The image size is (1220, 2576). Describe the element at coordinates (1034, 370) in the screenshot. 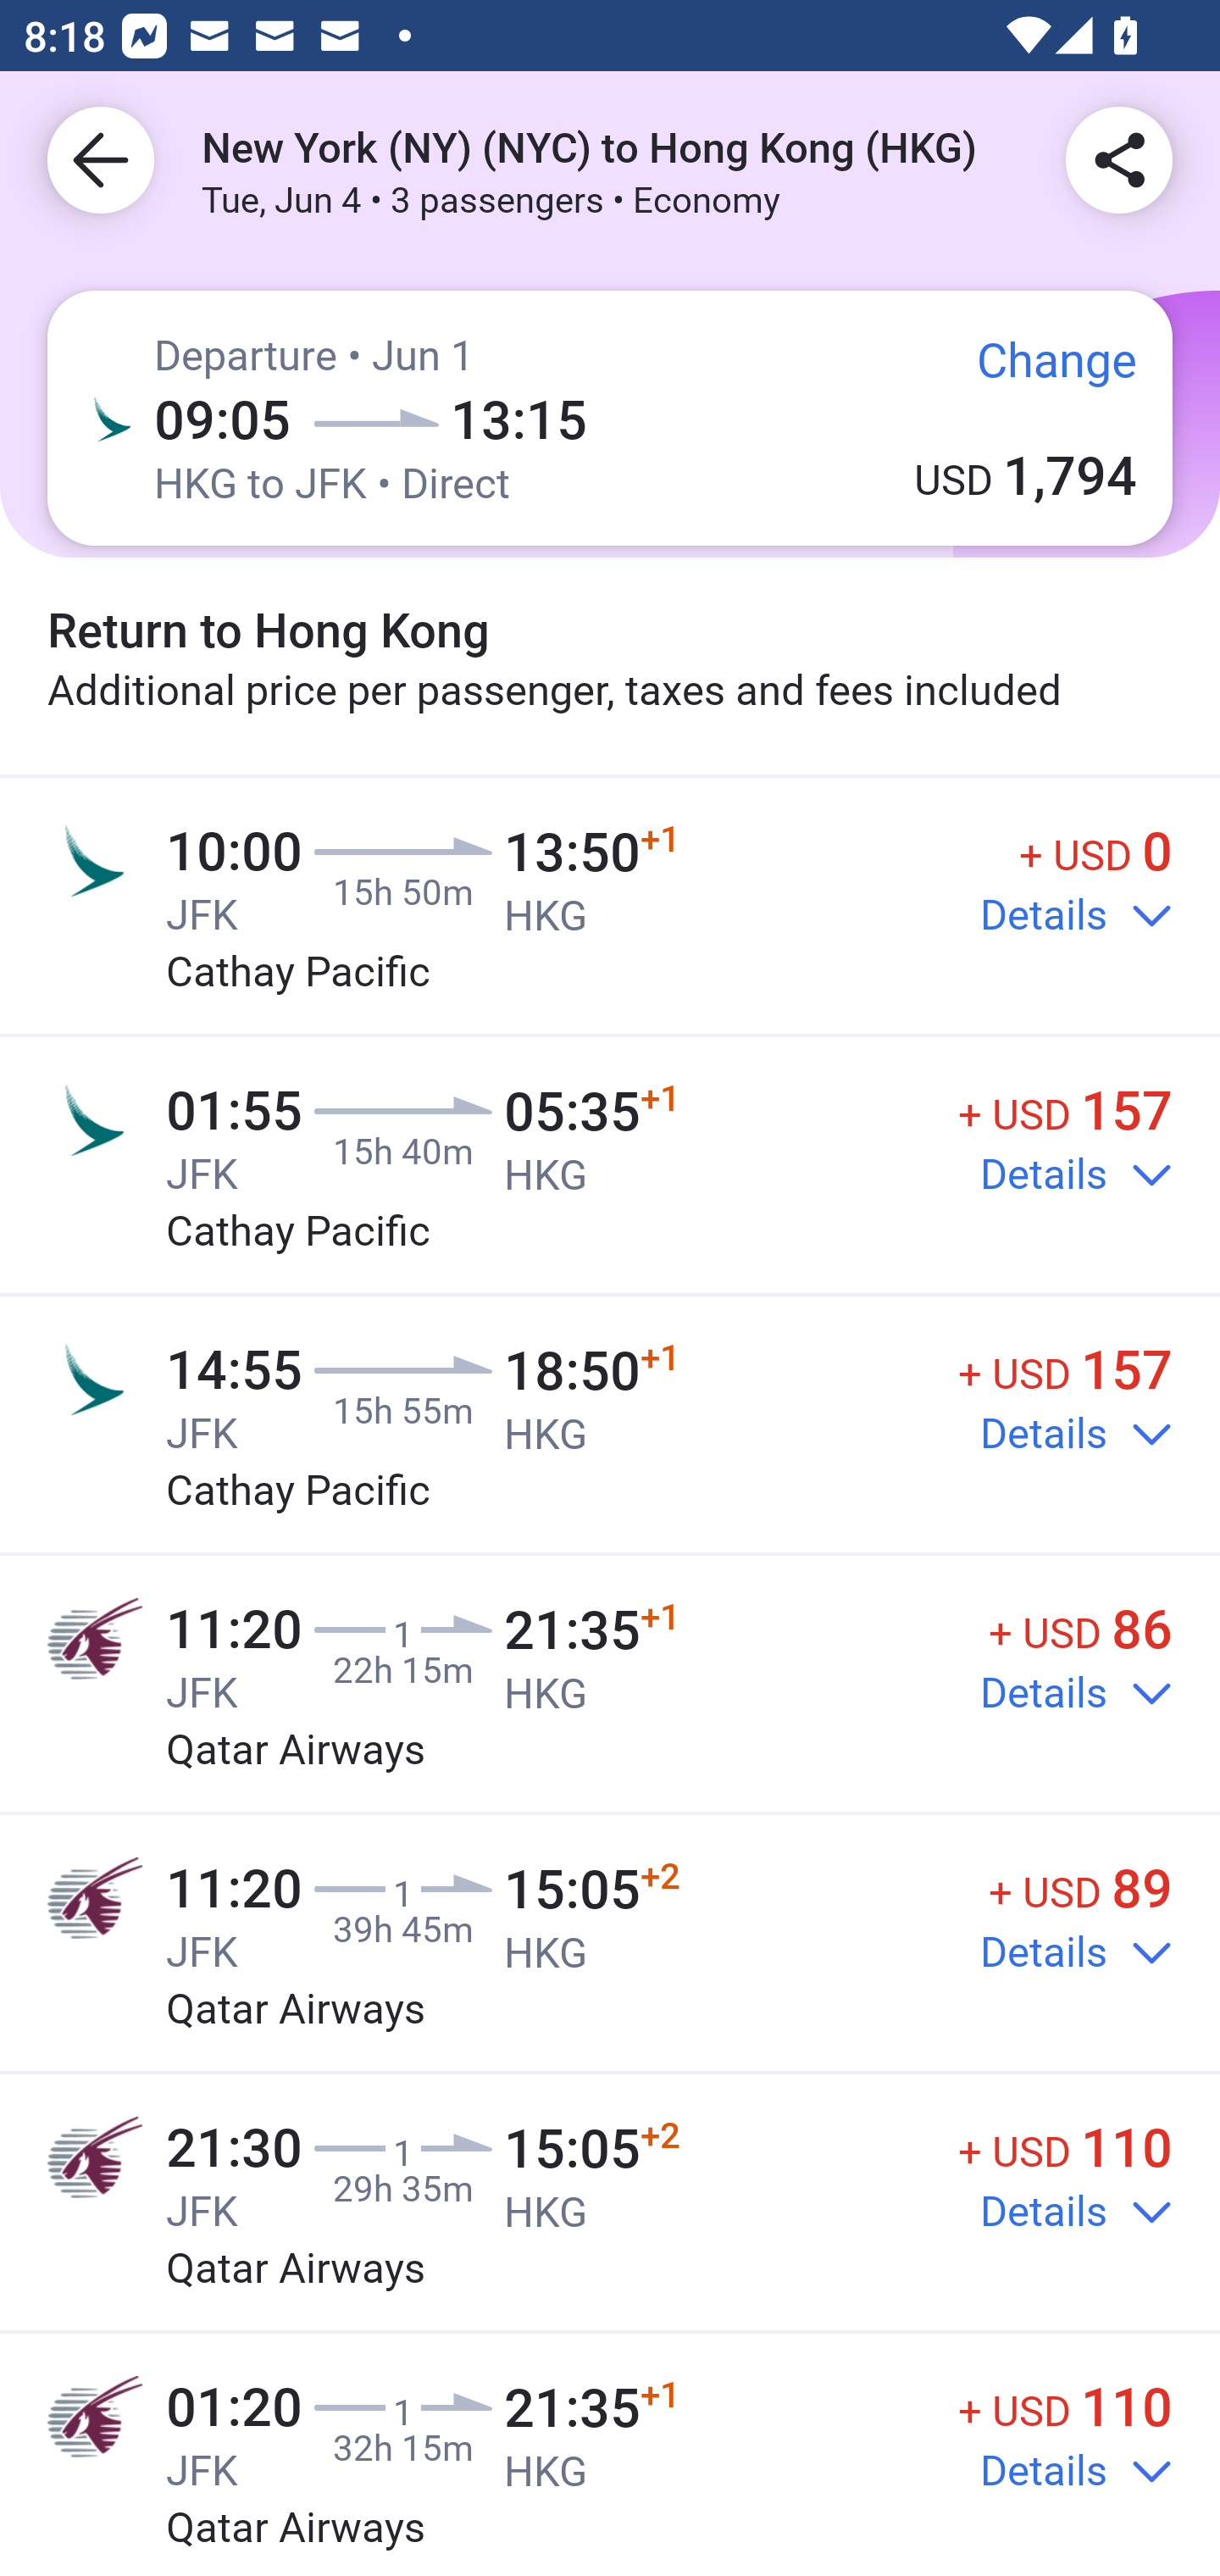

I see `Change` at that location.